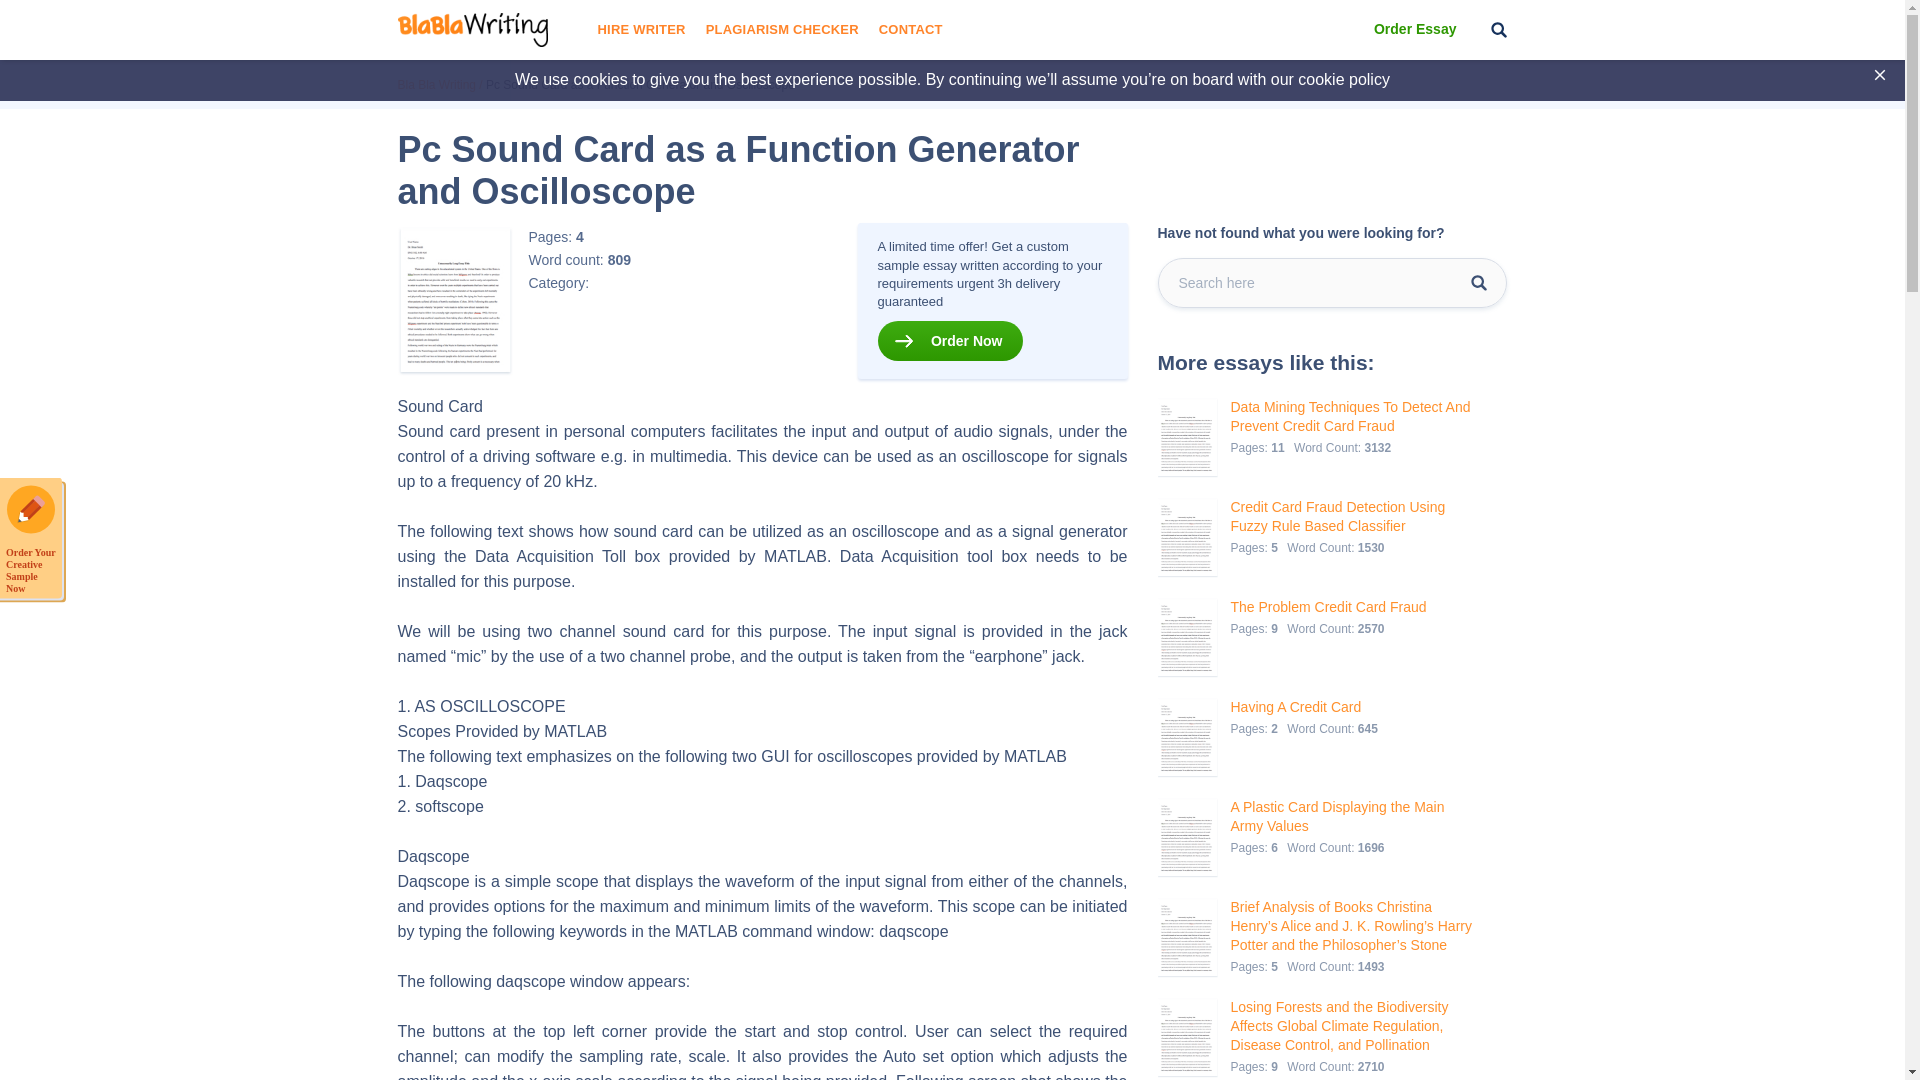 This screenshot has height=1080, width=1920. What do you see at coordinates (1416, 30) in the screenshot?
I see `Order Essay` at bounding box center [1416, 30].